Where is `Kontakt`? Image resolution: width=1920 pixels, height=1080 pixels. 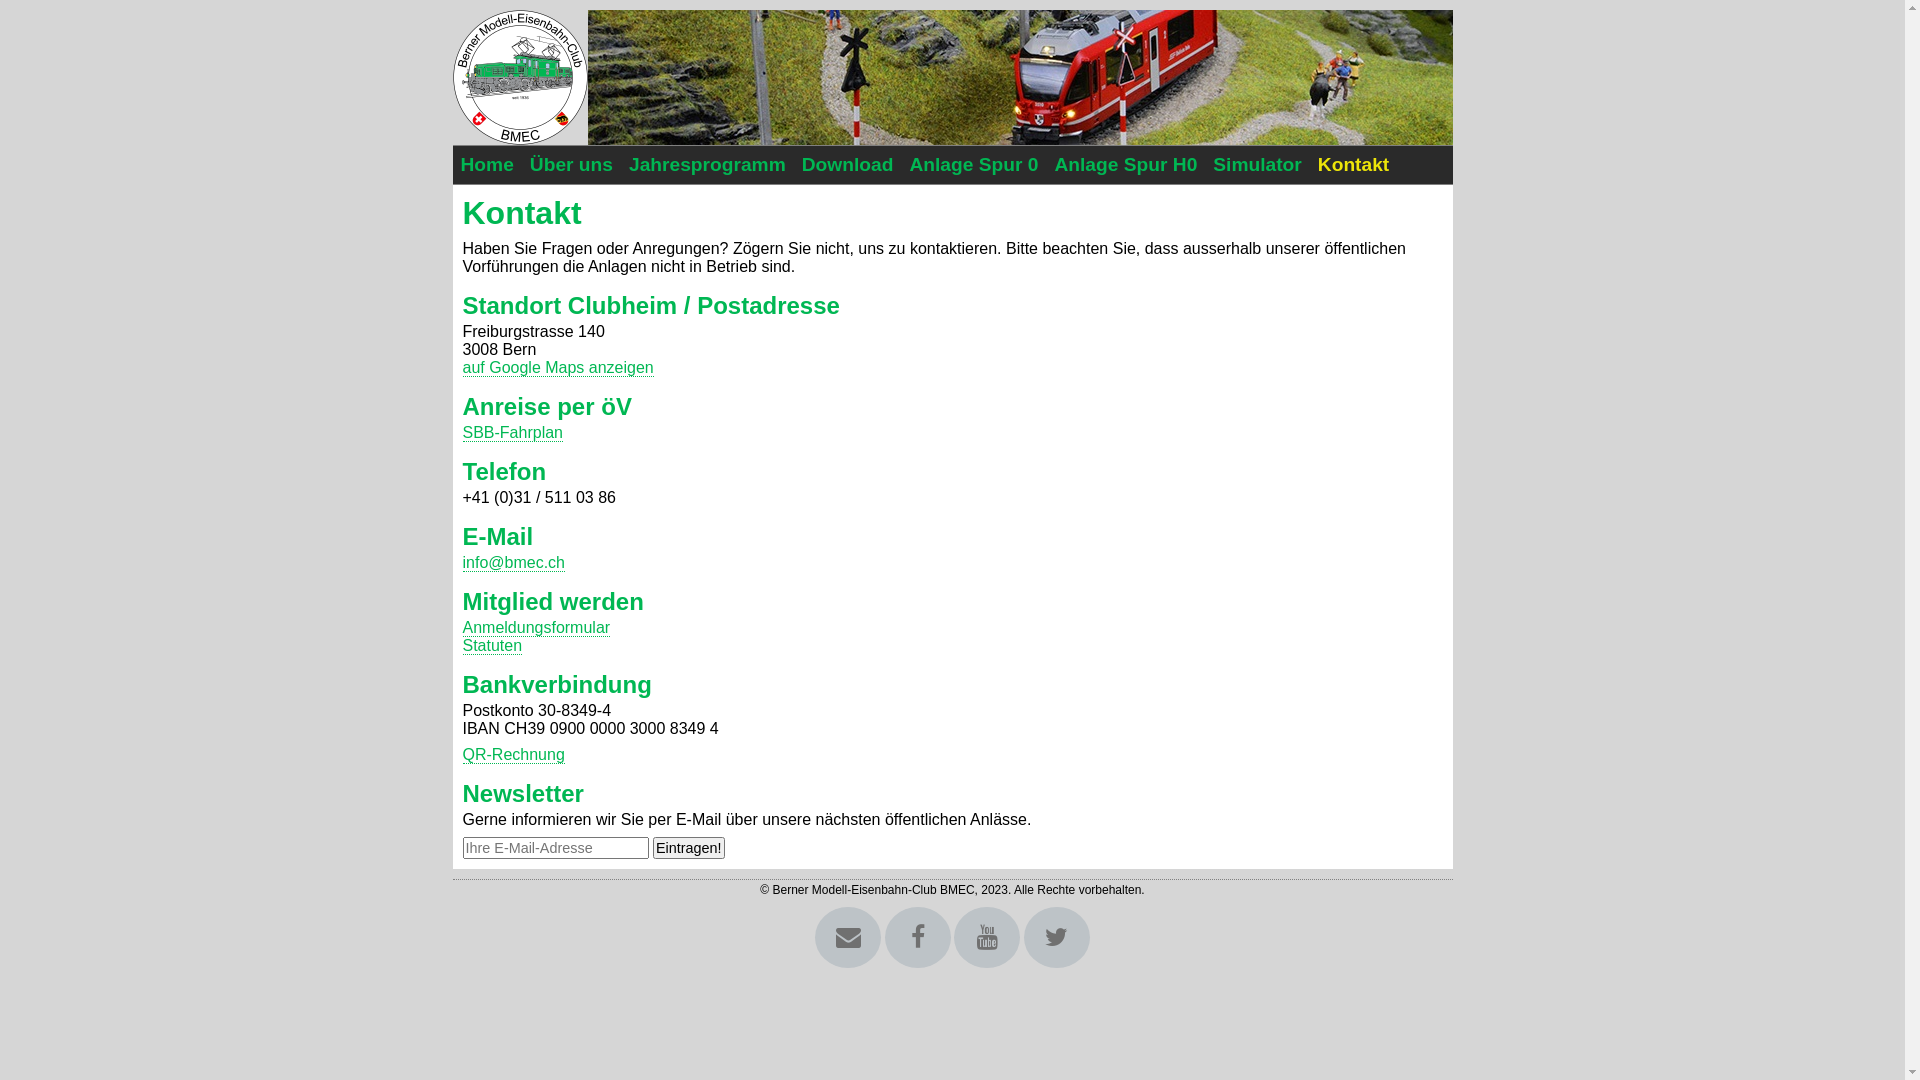
Kontakt is located at coordinates (1354, 164).